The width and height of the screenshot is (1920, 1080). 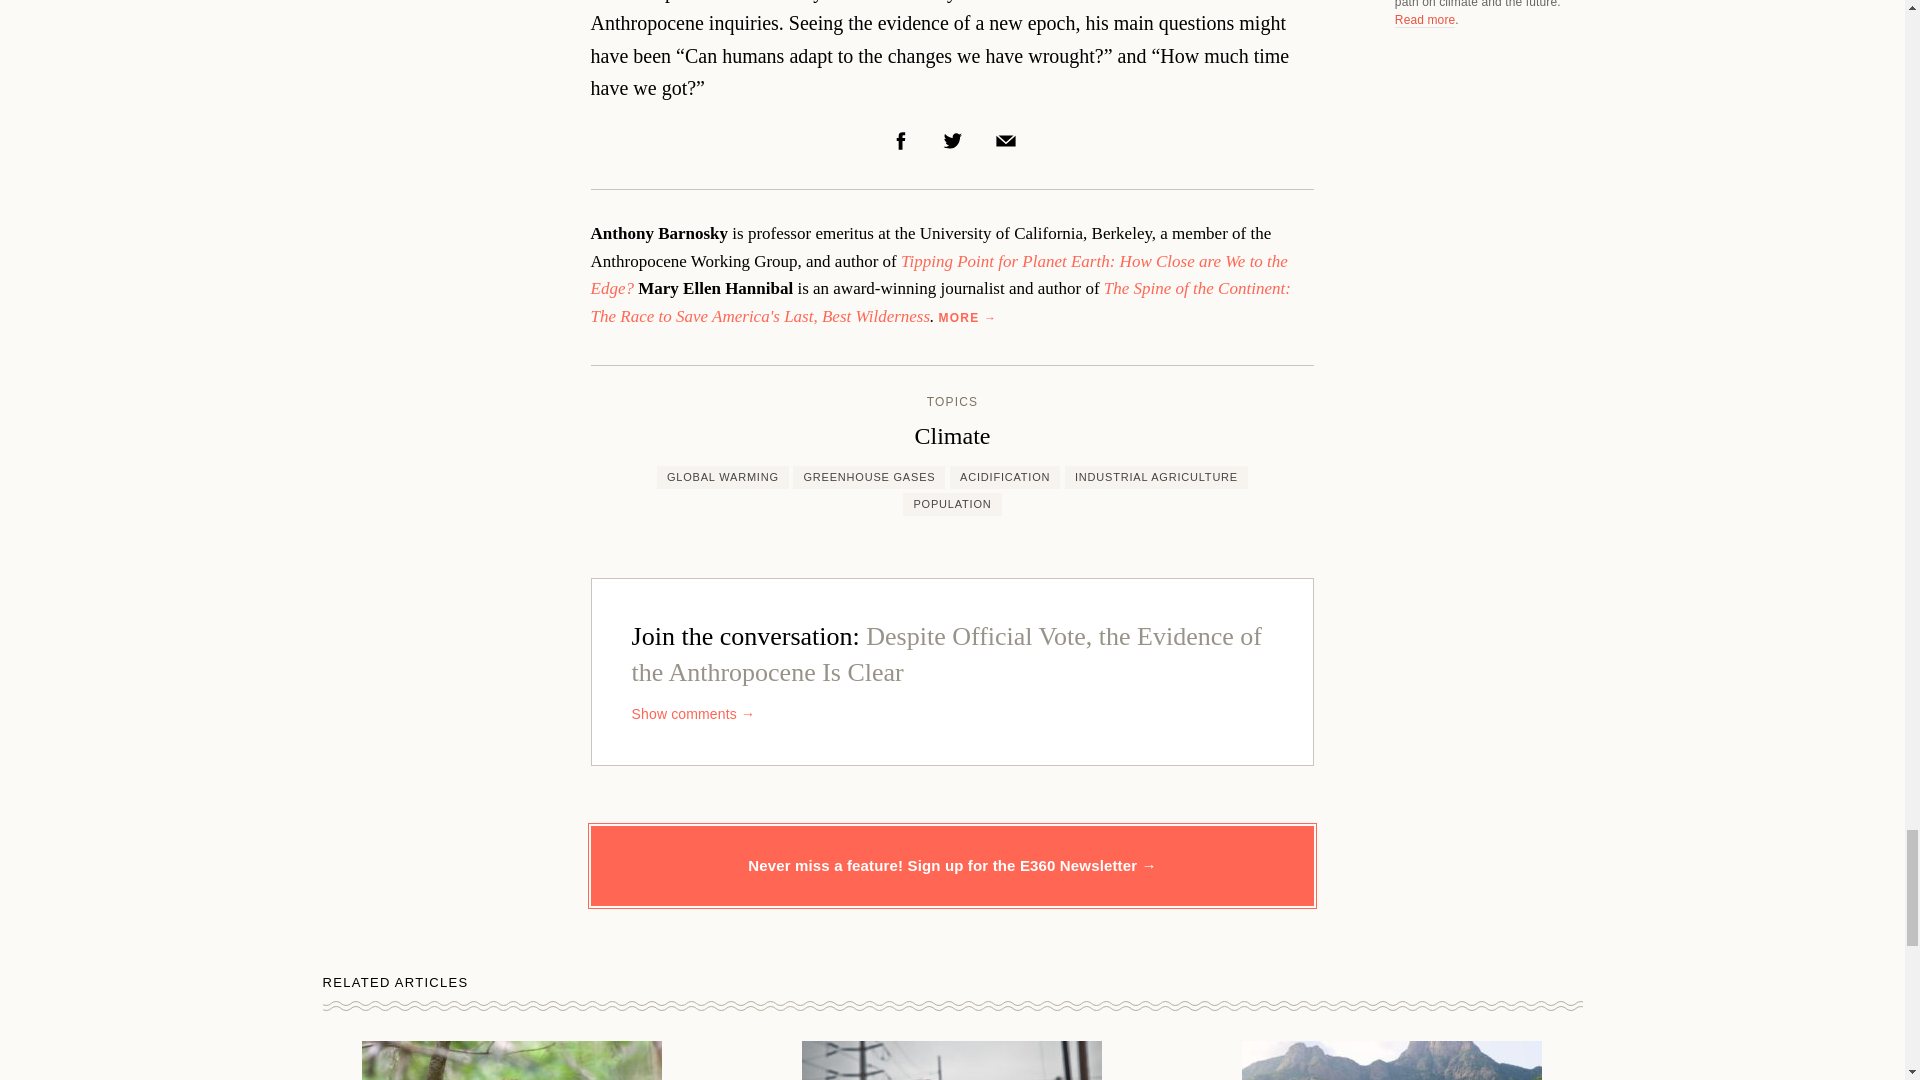 What do you see at coordinates (952, 140) in the screenshot?
I see `Twitter` at bounding box center [952, 140].